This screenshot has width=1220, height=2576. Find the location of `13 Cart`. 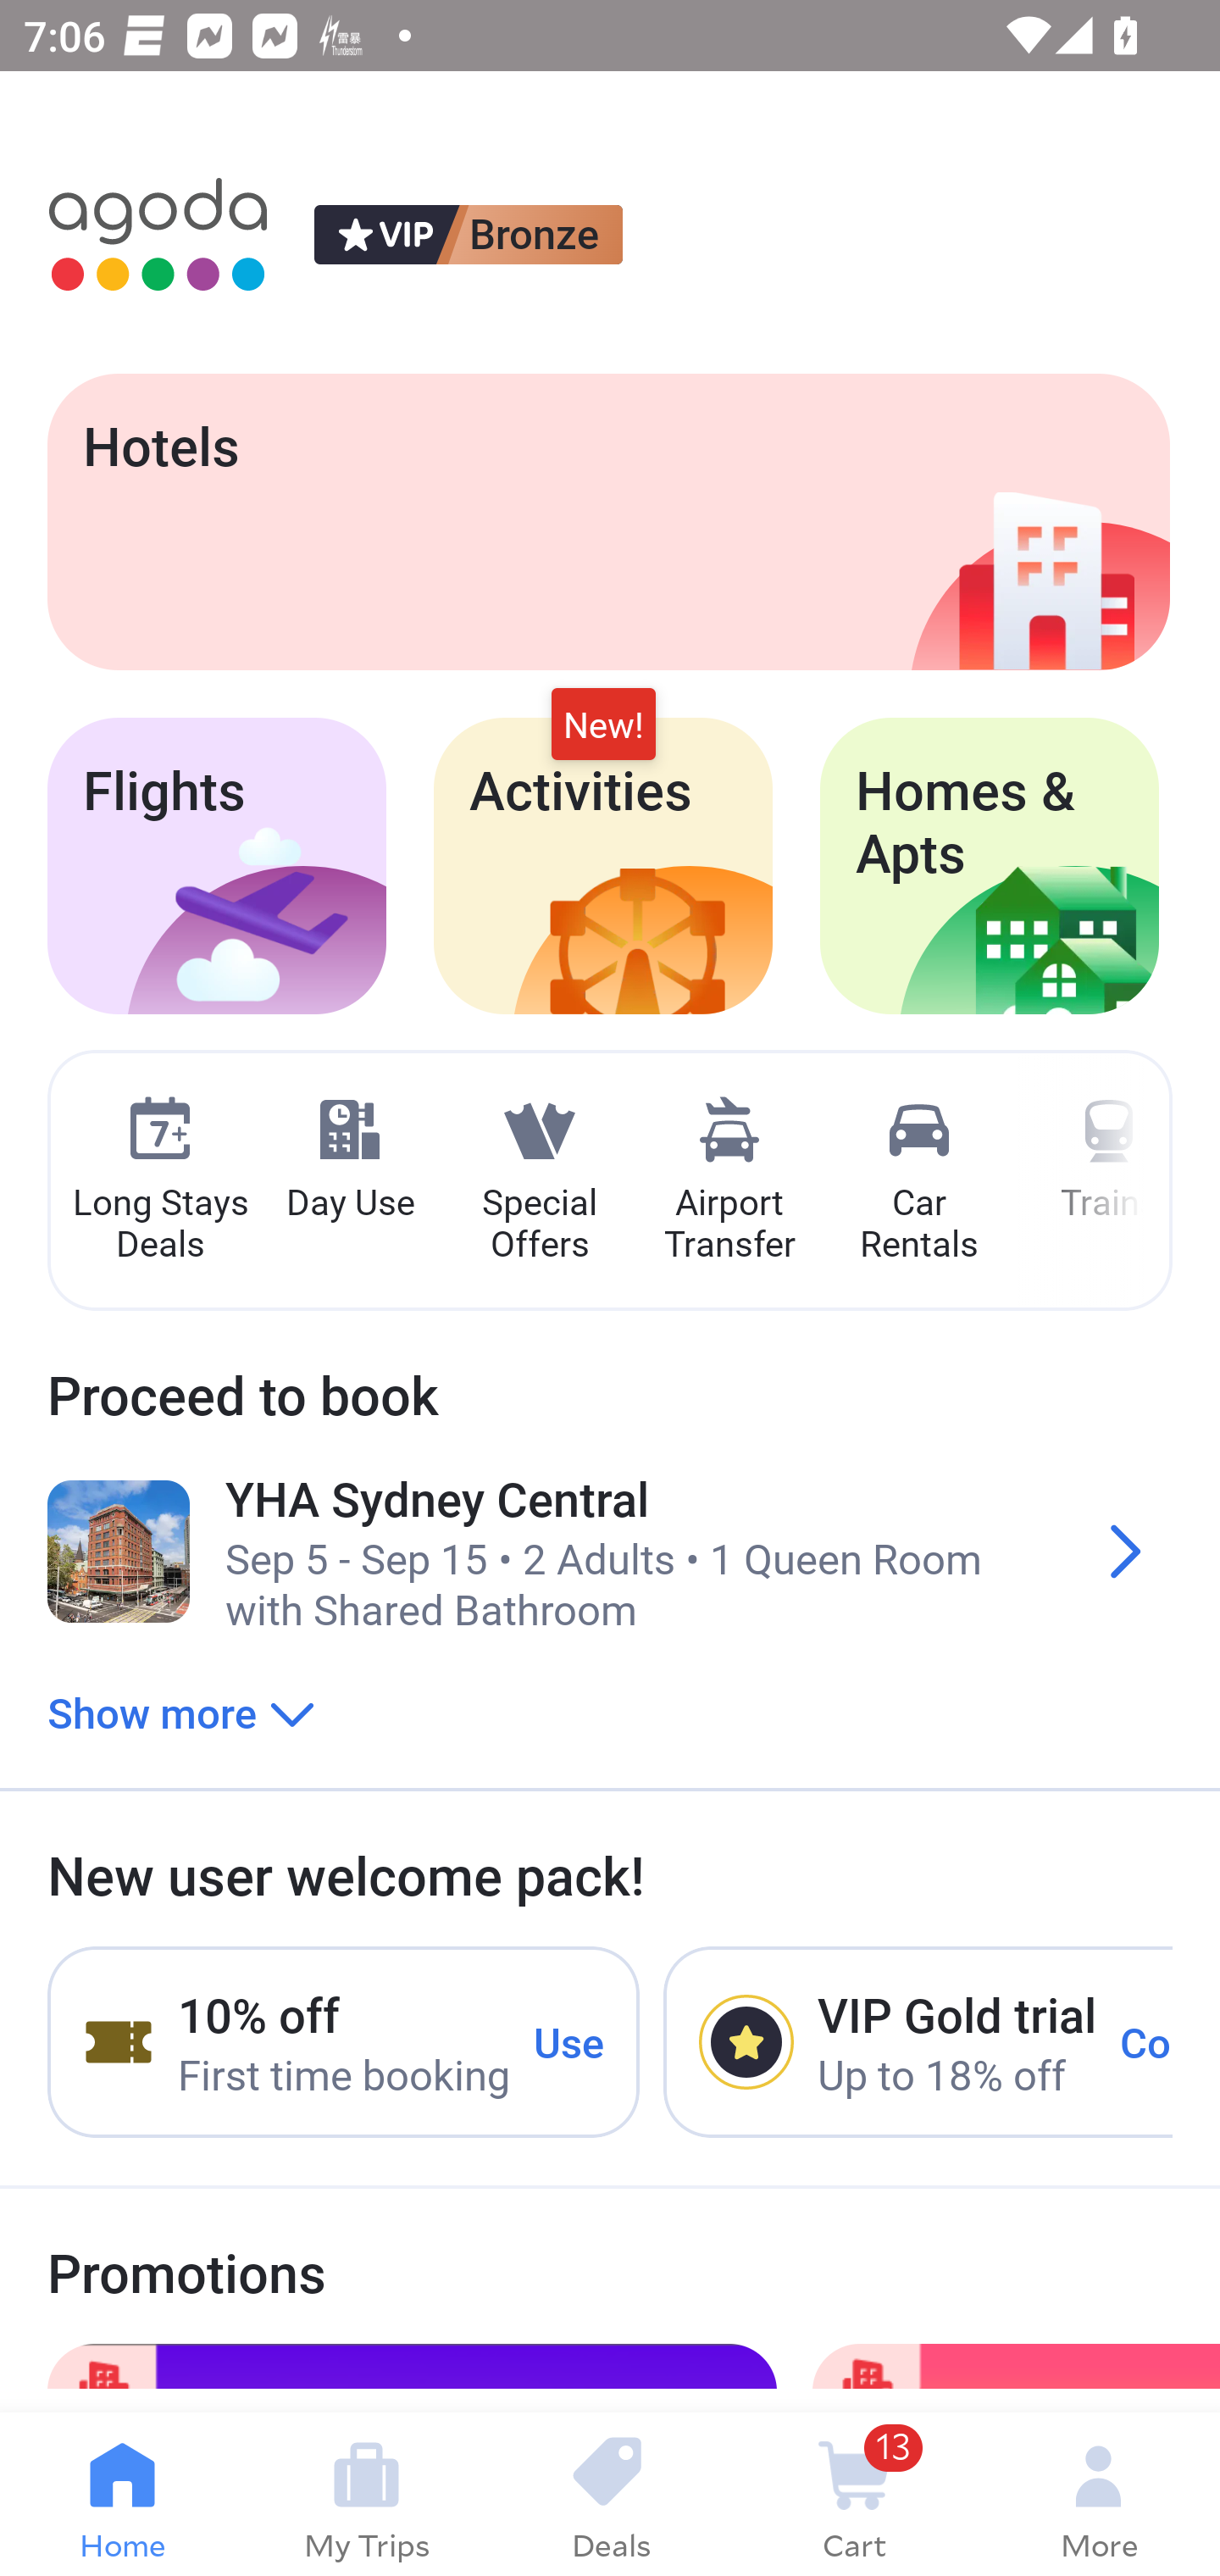

13 Cart is located at coordinates (854, 2495).